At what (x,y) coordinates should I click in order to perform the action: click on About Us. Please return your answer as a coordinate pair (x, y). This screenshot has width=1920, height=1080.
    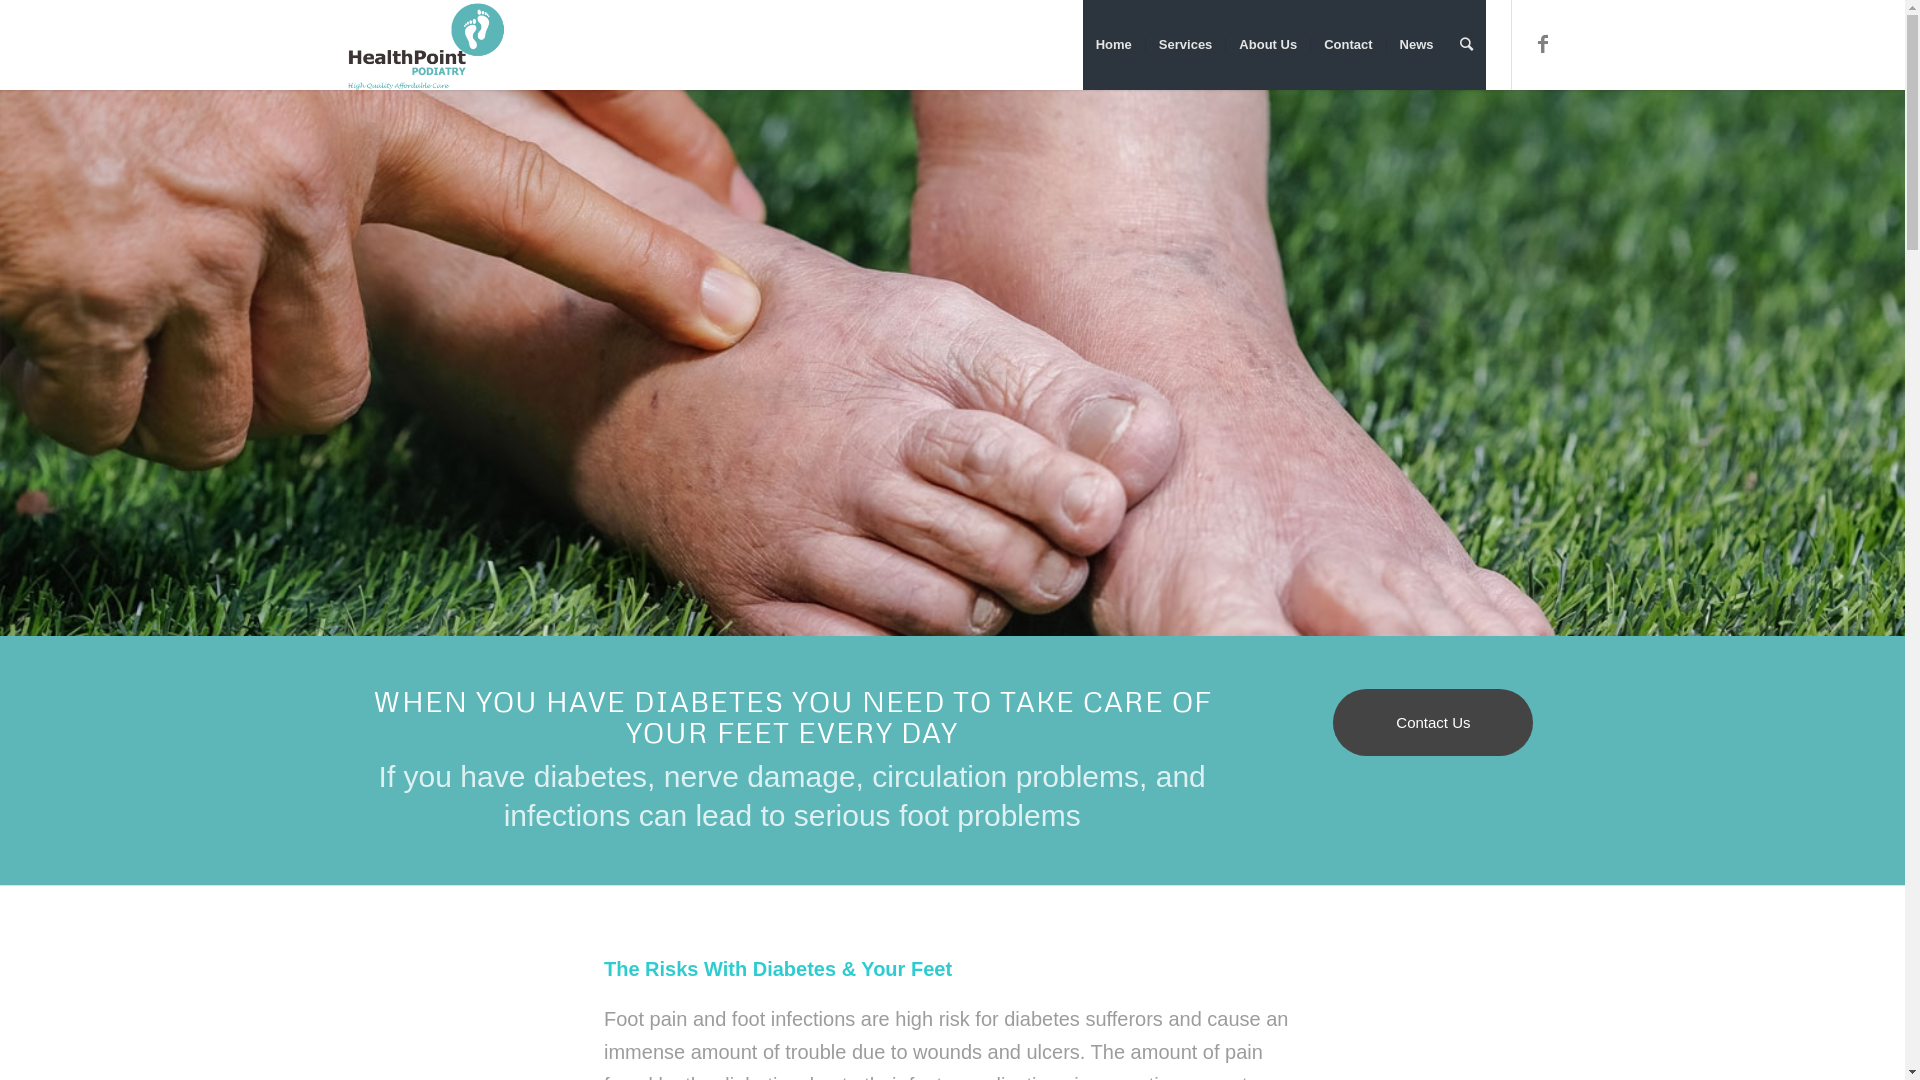
    Looking at the image, I should click on (1268, 45).